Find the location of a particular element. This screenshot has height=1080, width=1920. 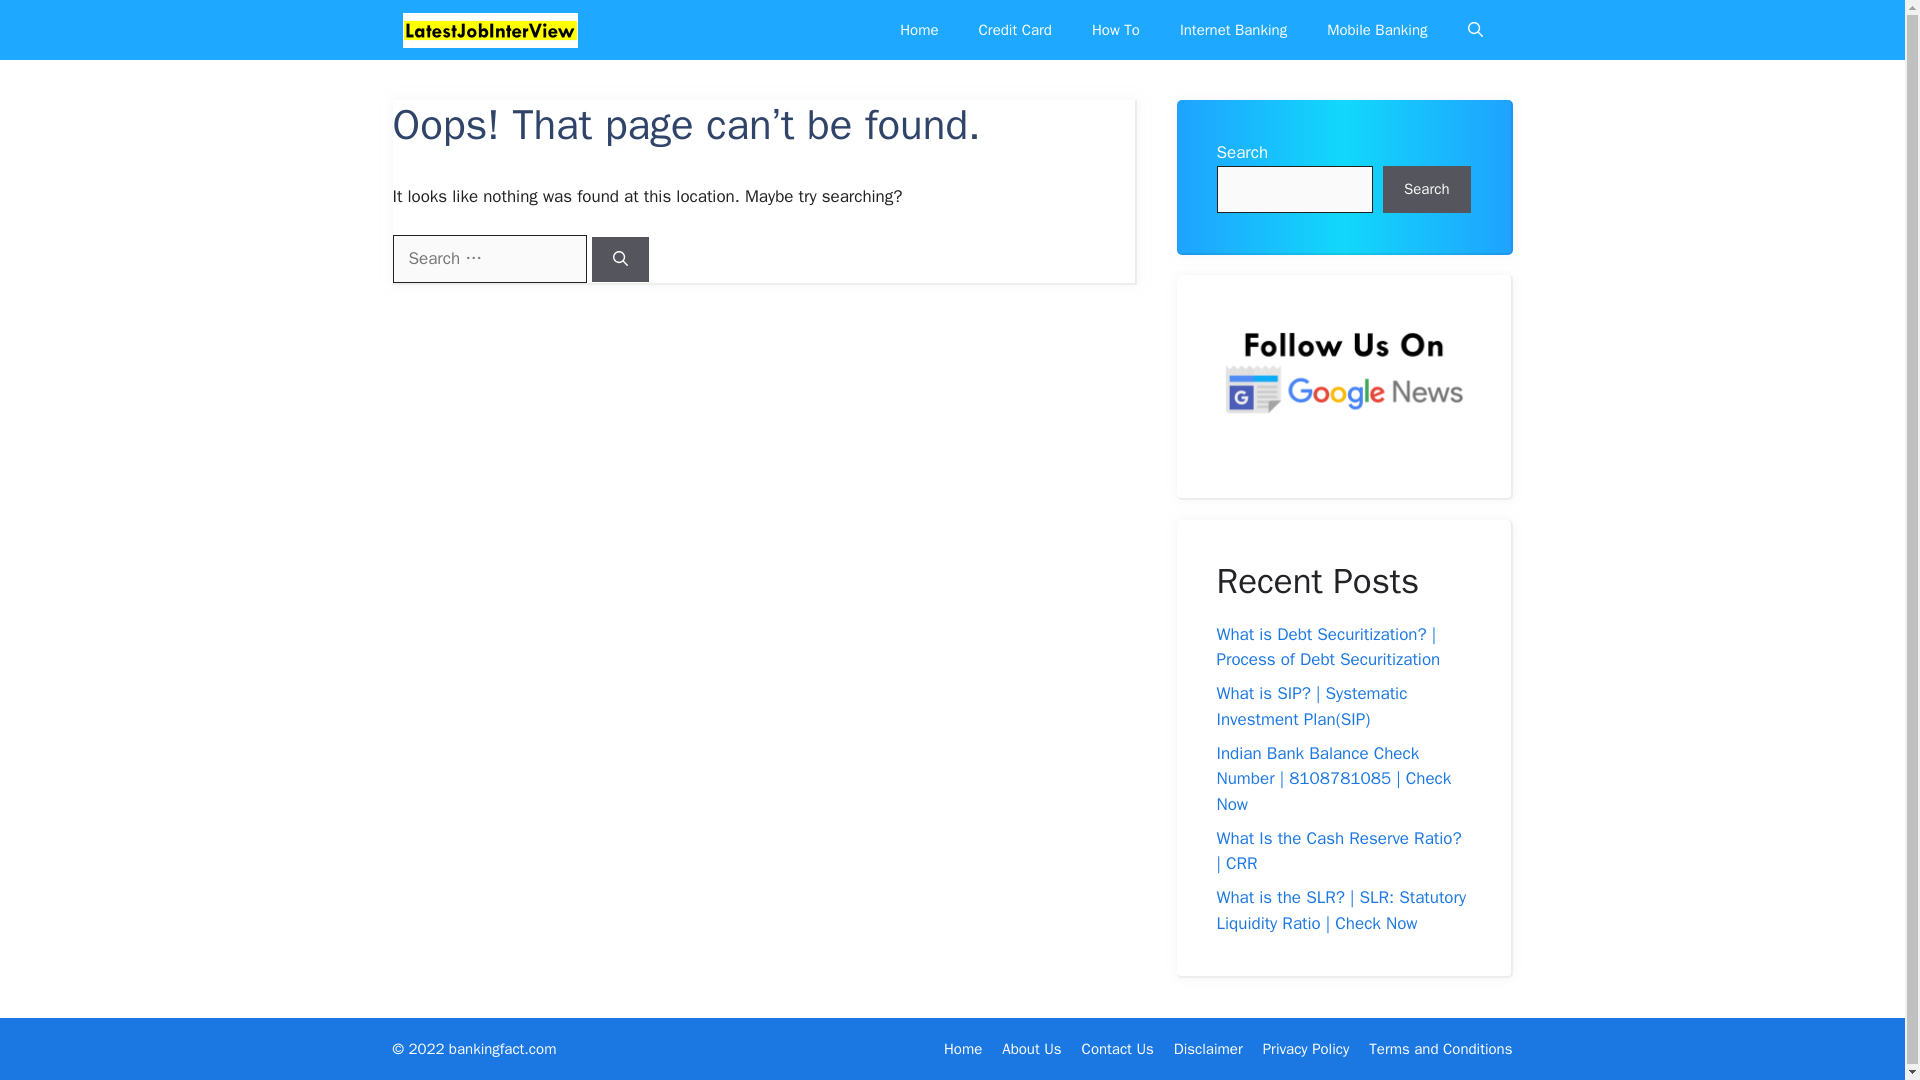

Home is located at coordinates (918, 30).